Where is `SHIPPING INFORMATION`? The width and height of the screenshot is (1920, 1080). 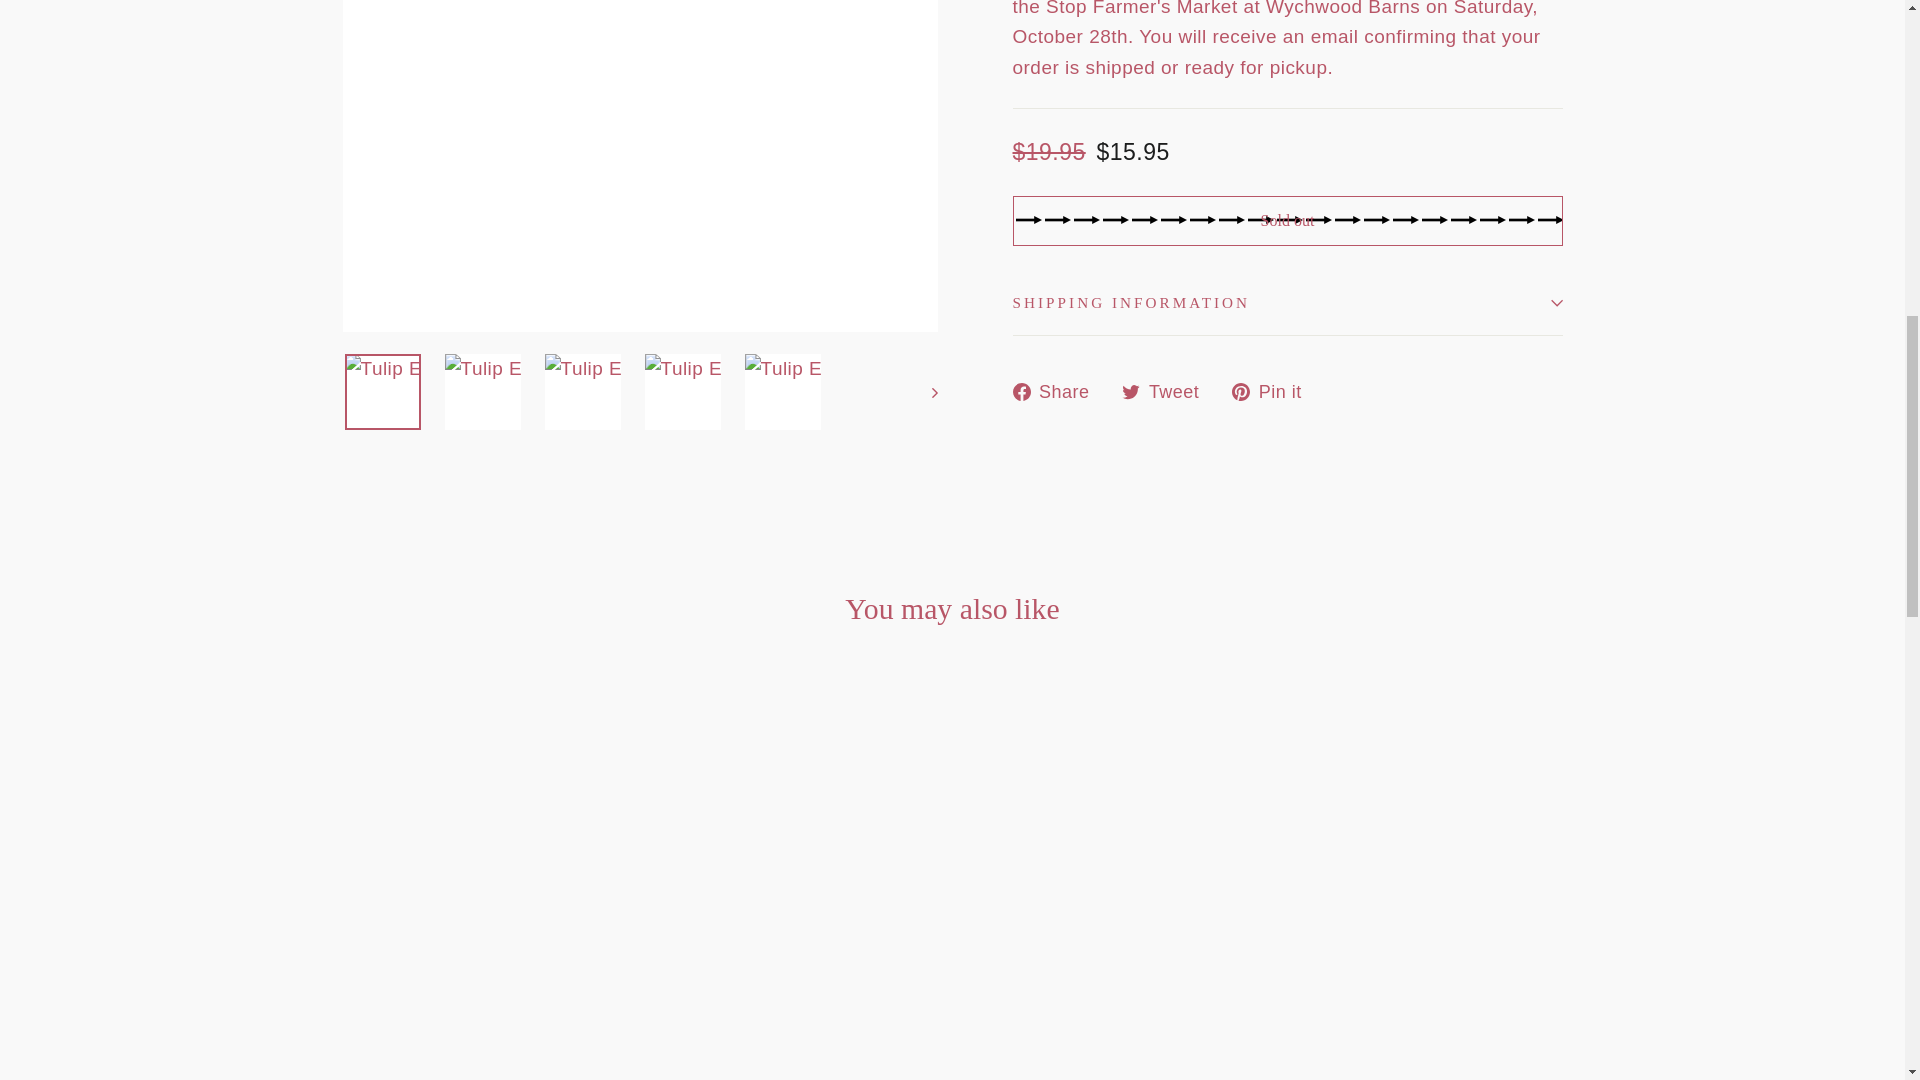
SHIPPING INFORMATION is located at coordinates (1058, 392).